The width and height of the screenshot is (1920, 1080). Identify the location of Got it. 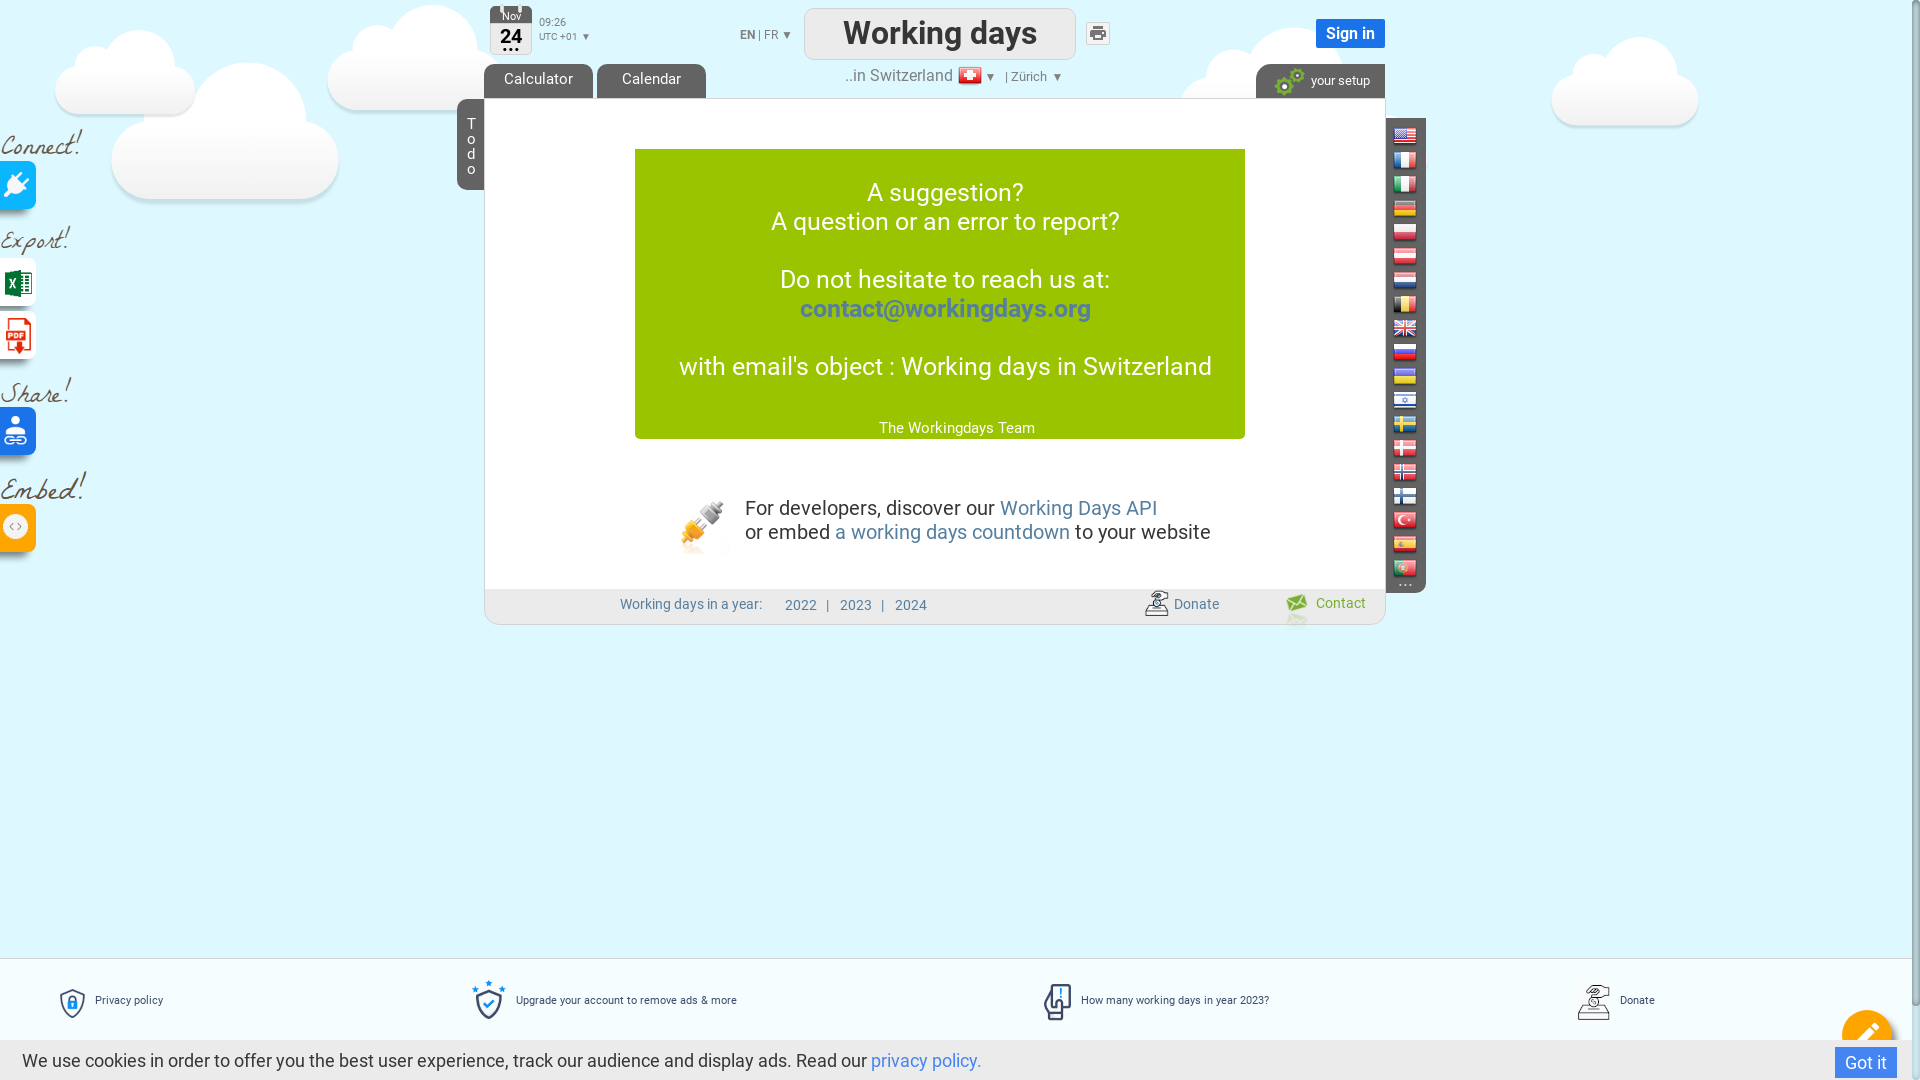
(1866, 1062).